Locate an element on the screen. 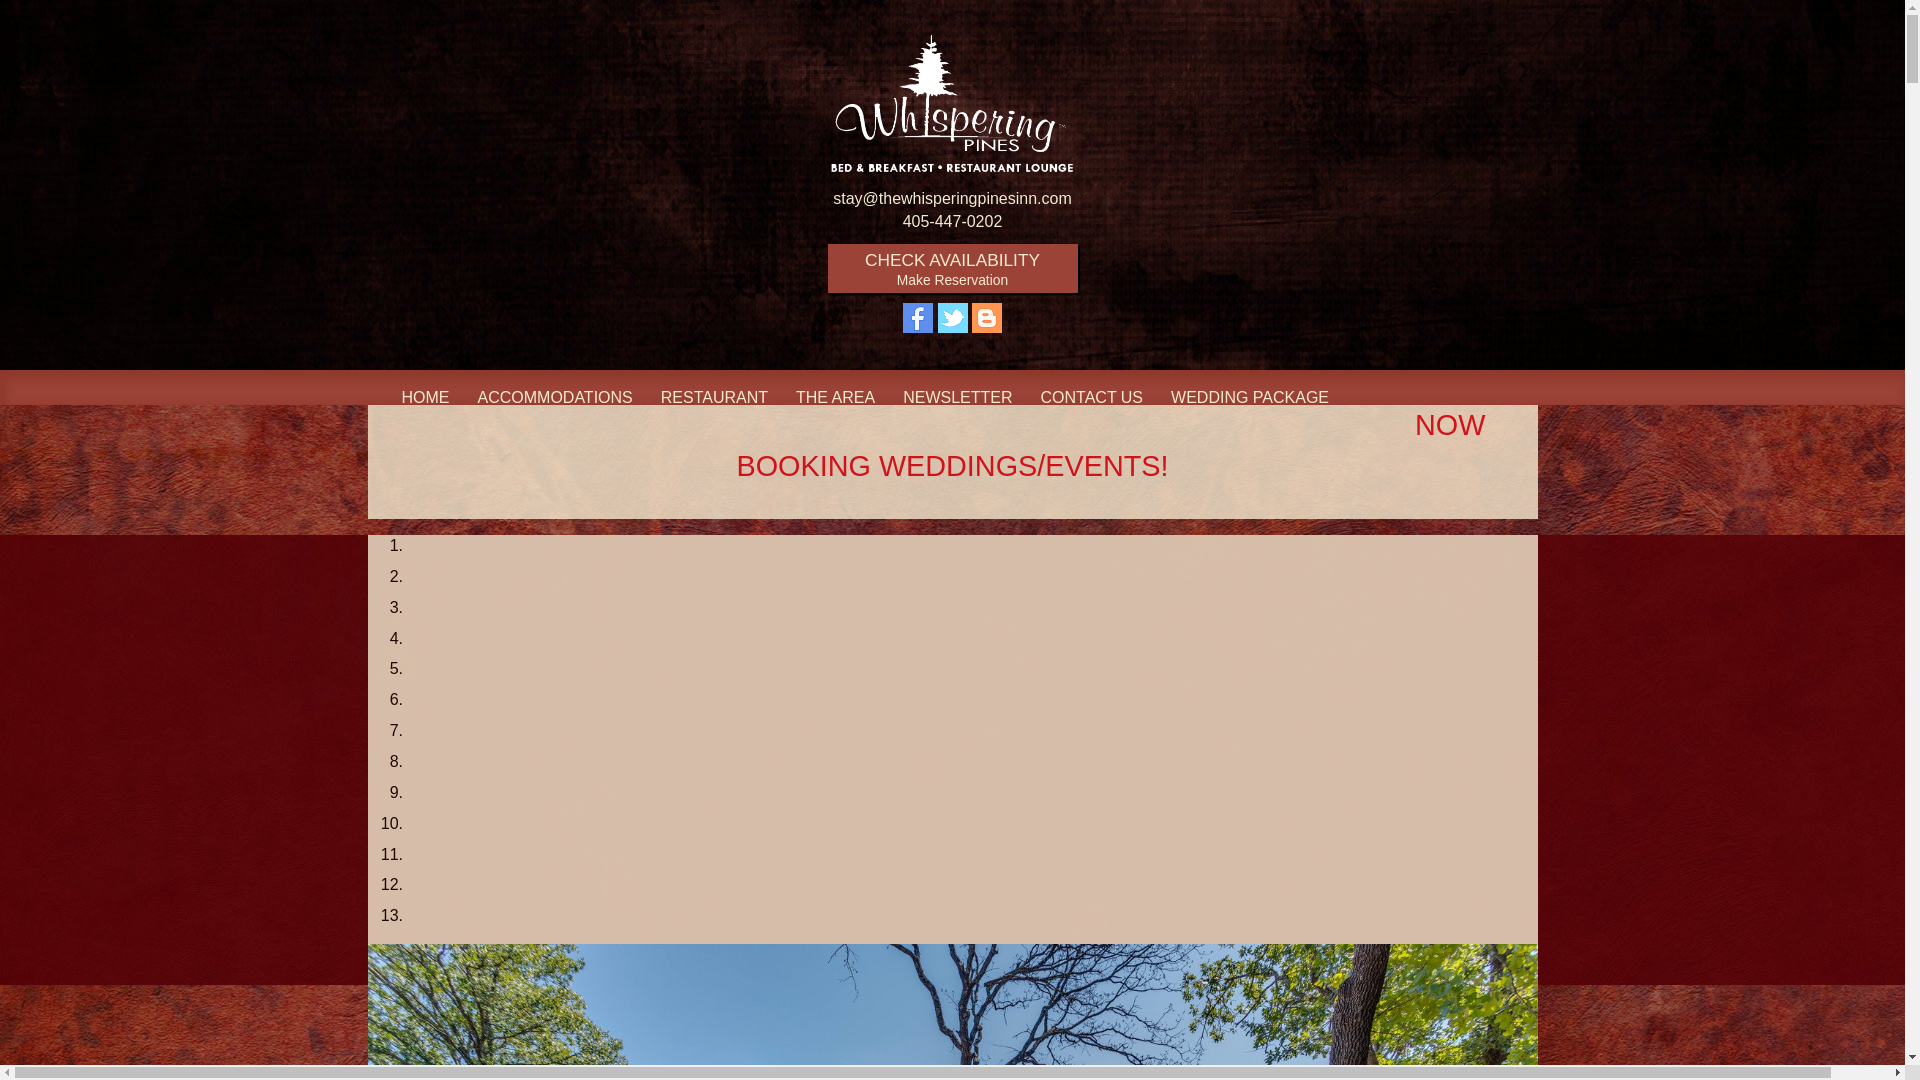 The height and width of the screenshot is (1080, 1920). RESTAURANT is located at coordinates (426, 398).